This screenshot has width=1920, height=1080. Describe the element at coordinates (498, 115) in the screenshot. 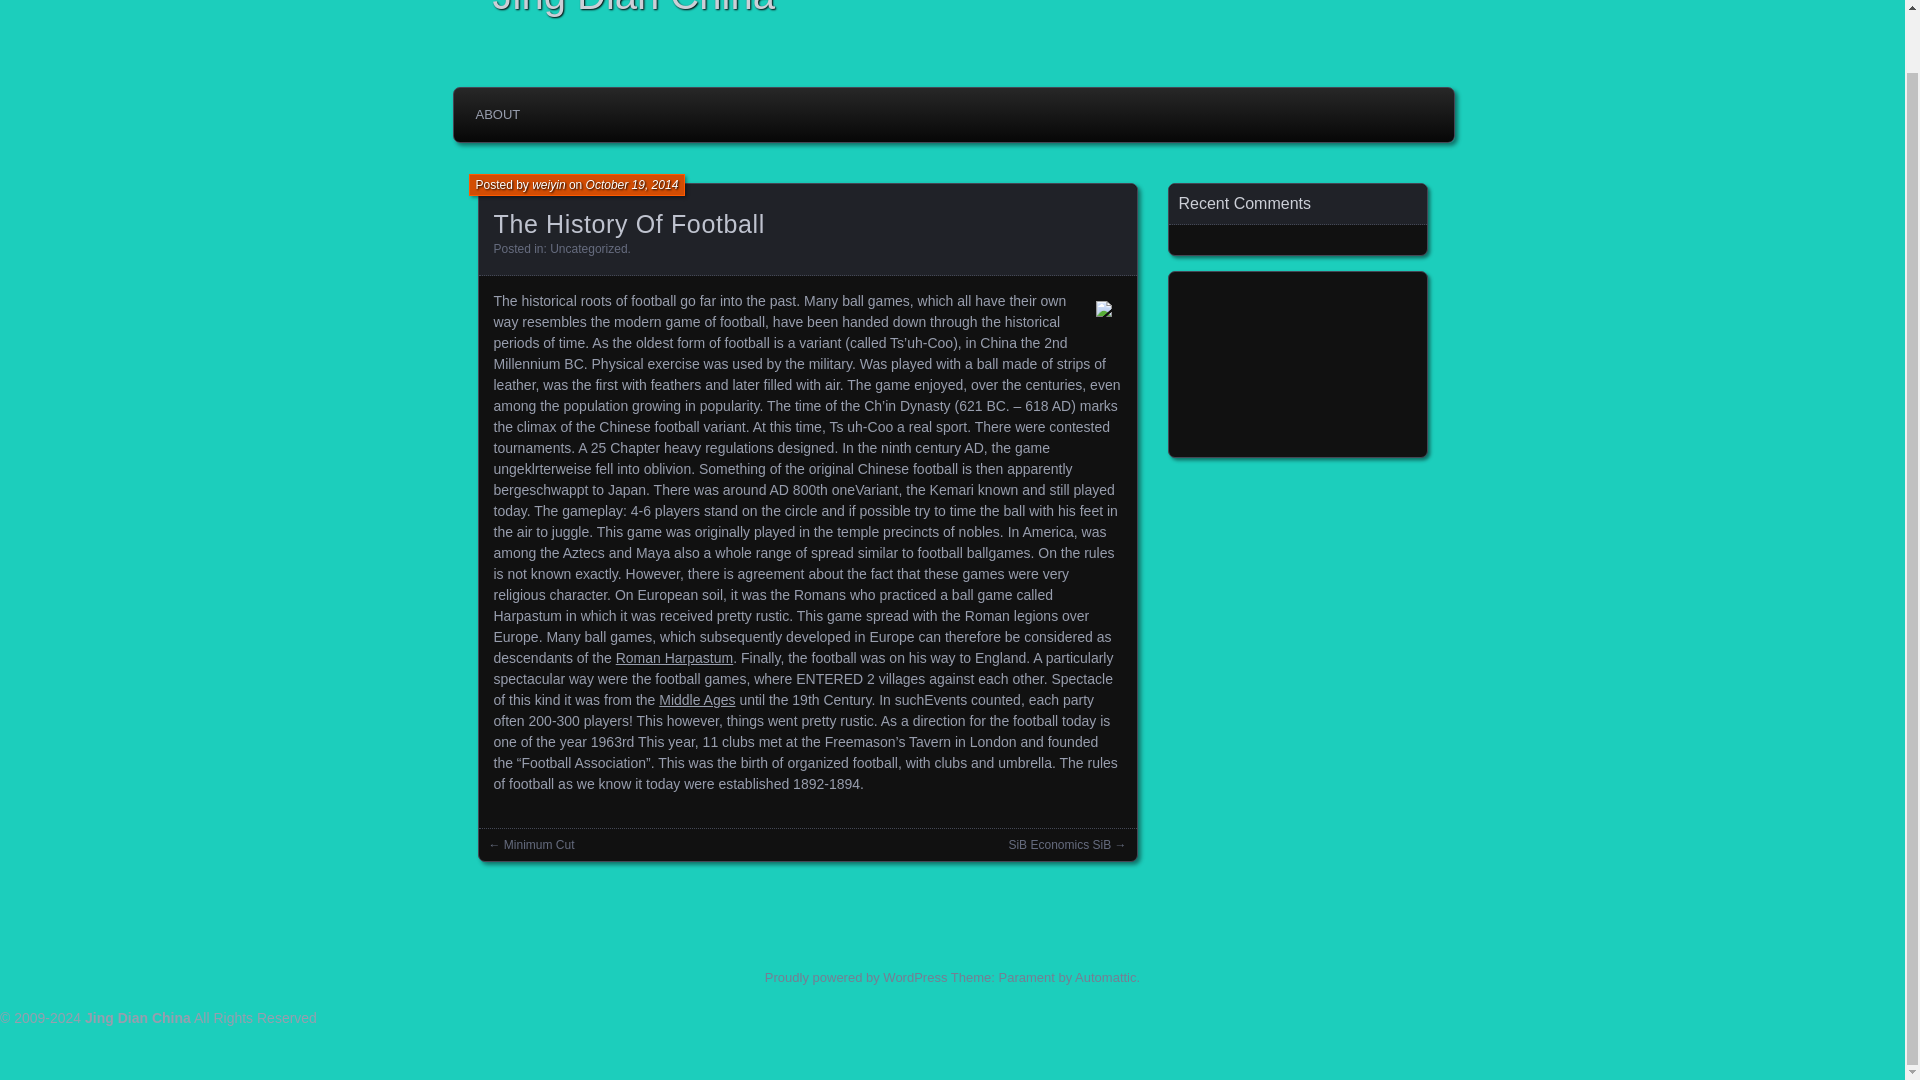

I see `ABOUT` at that location.